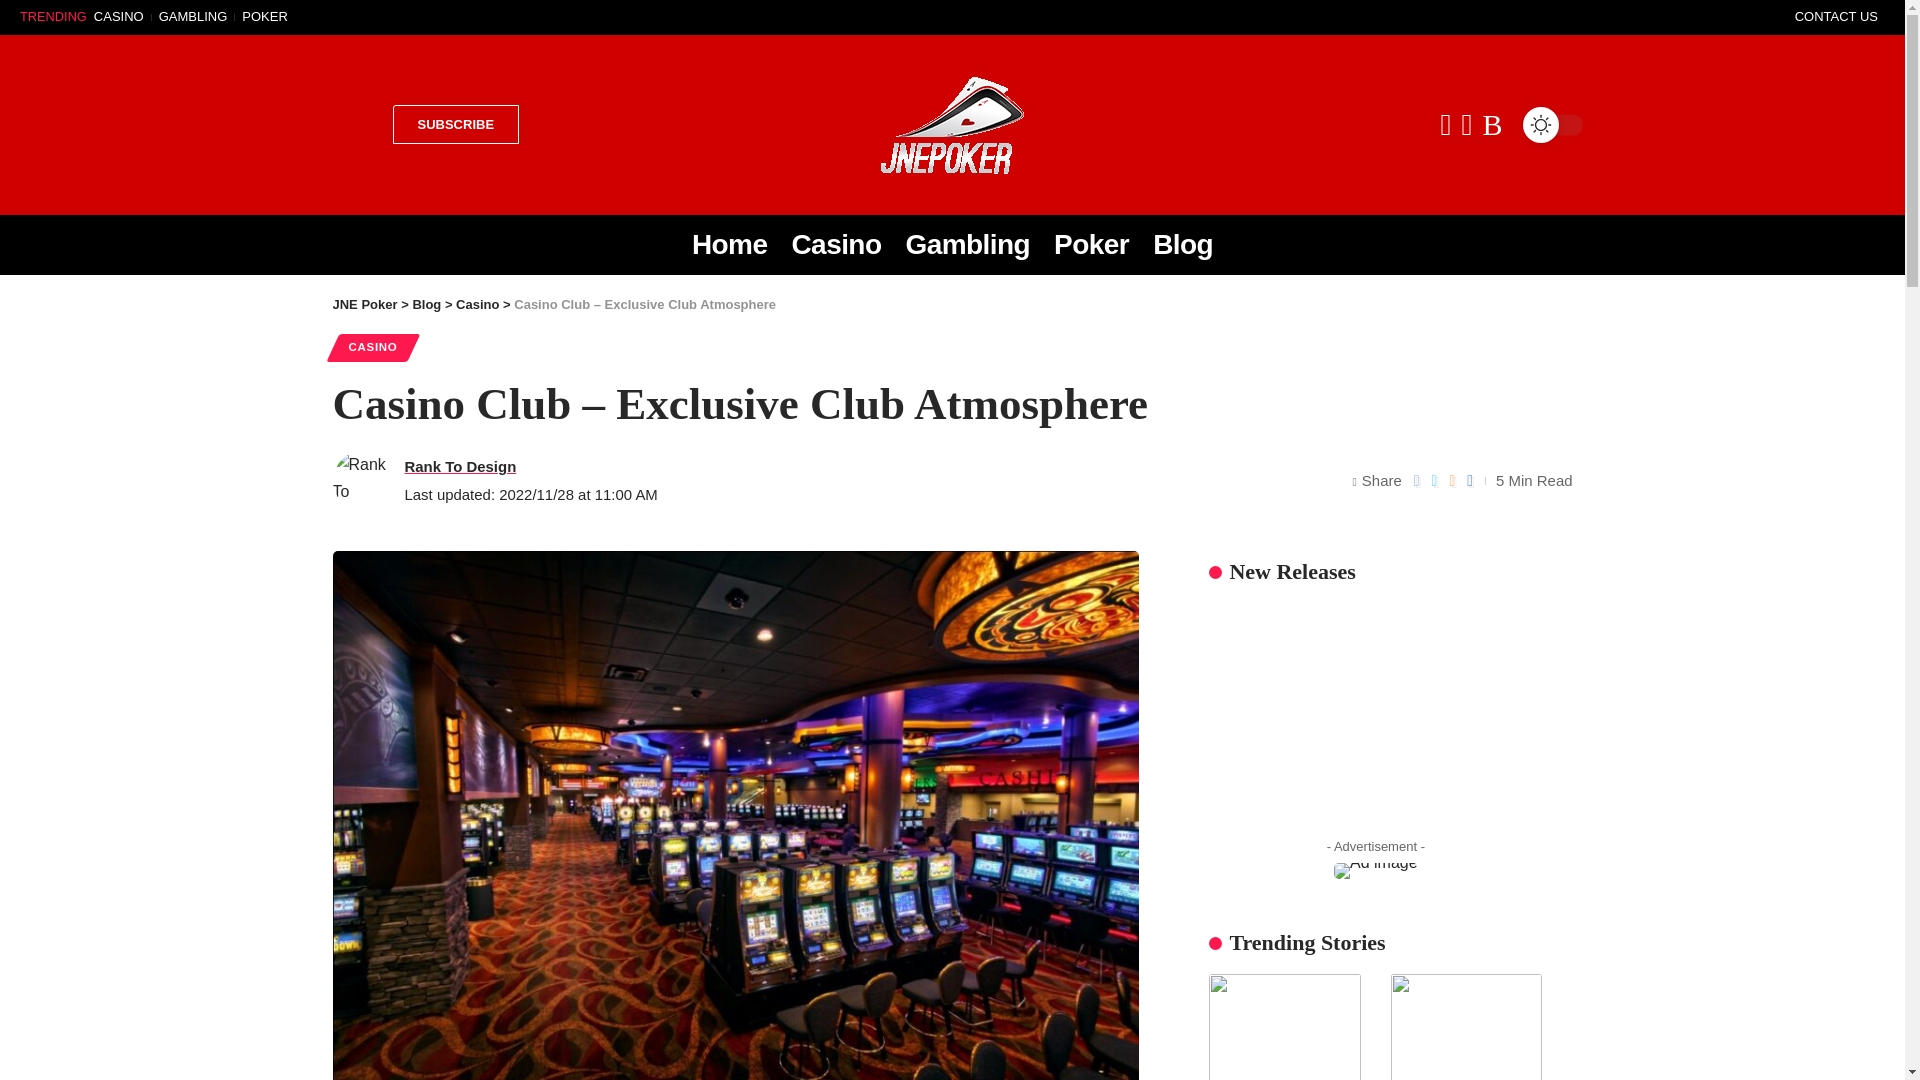 Image resolution: width=1920 pixels, height=1080 pixels. Describe the element at coordinates (729, 244) in the screenshot. I see `Home` at that location.